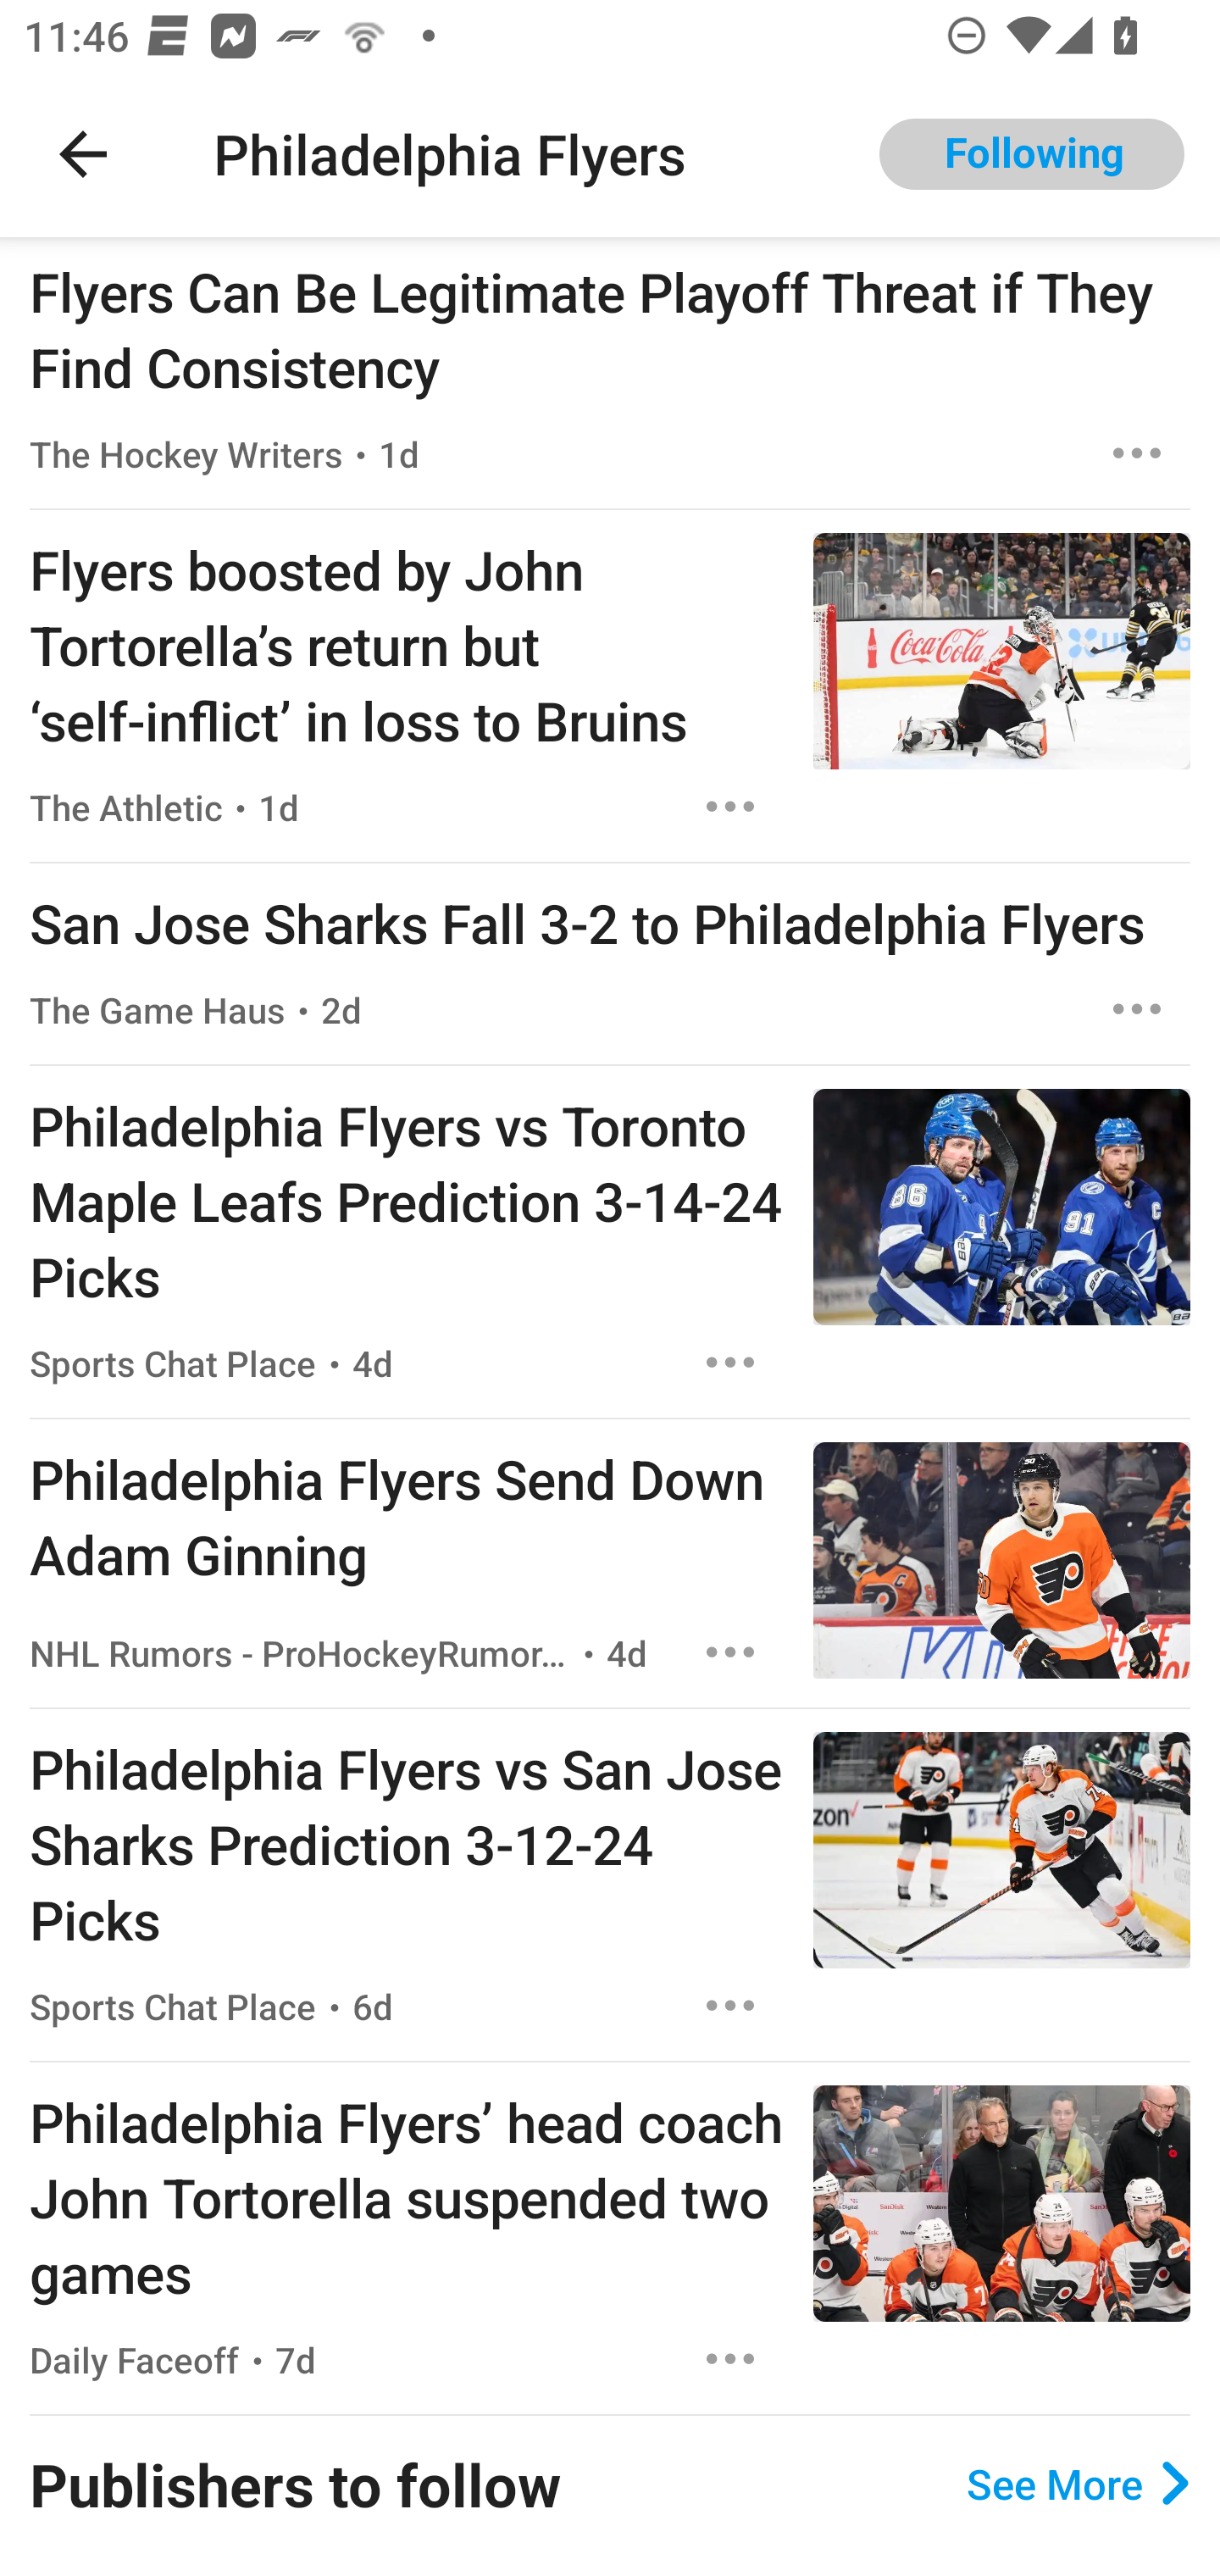 The image size is (1220, 2576). What do you see at coordinates (83, 154) in the screenshot?
I see `Navigate up` at bounding box center [83, 154].